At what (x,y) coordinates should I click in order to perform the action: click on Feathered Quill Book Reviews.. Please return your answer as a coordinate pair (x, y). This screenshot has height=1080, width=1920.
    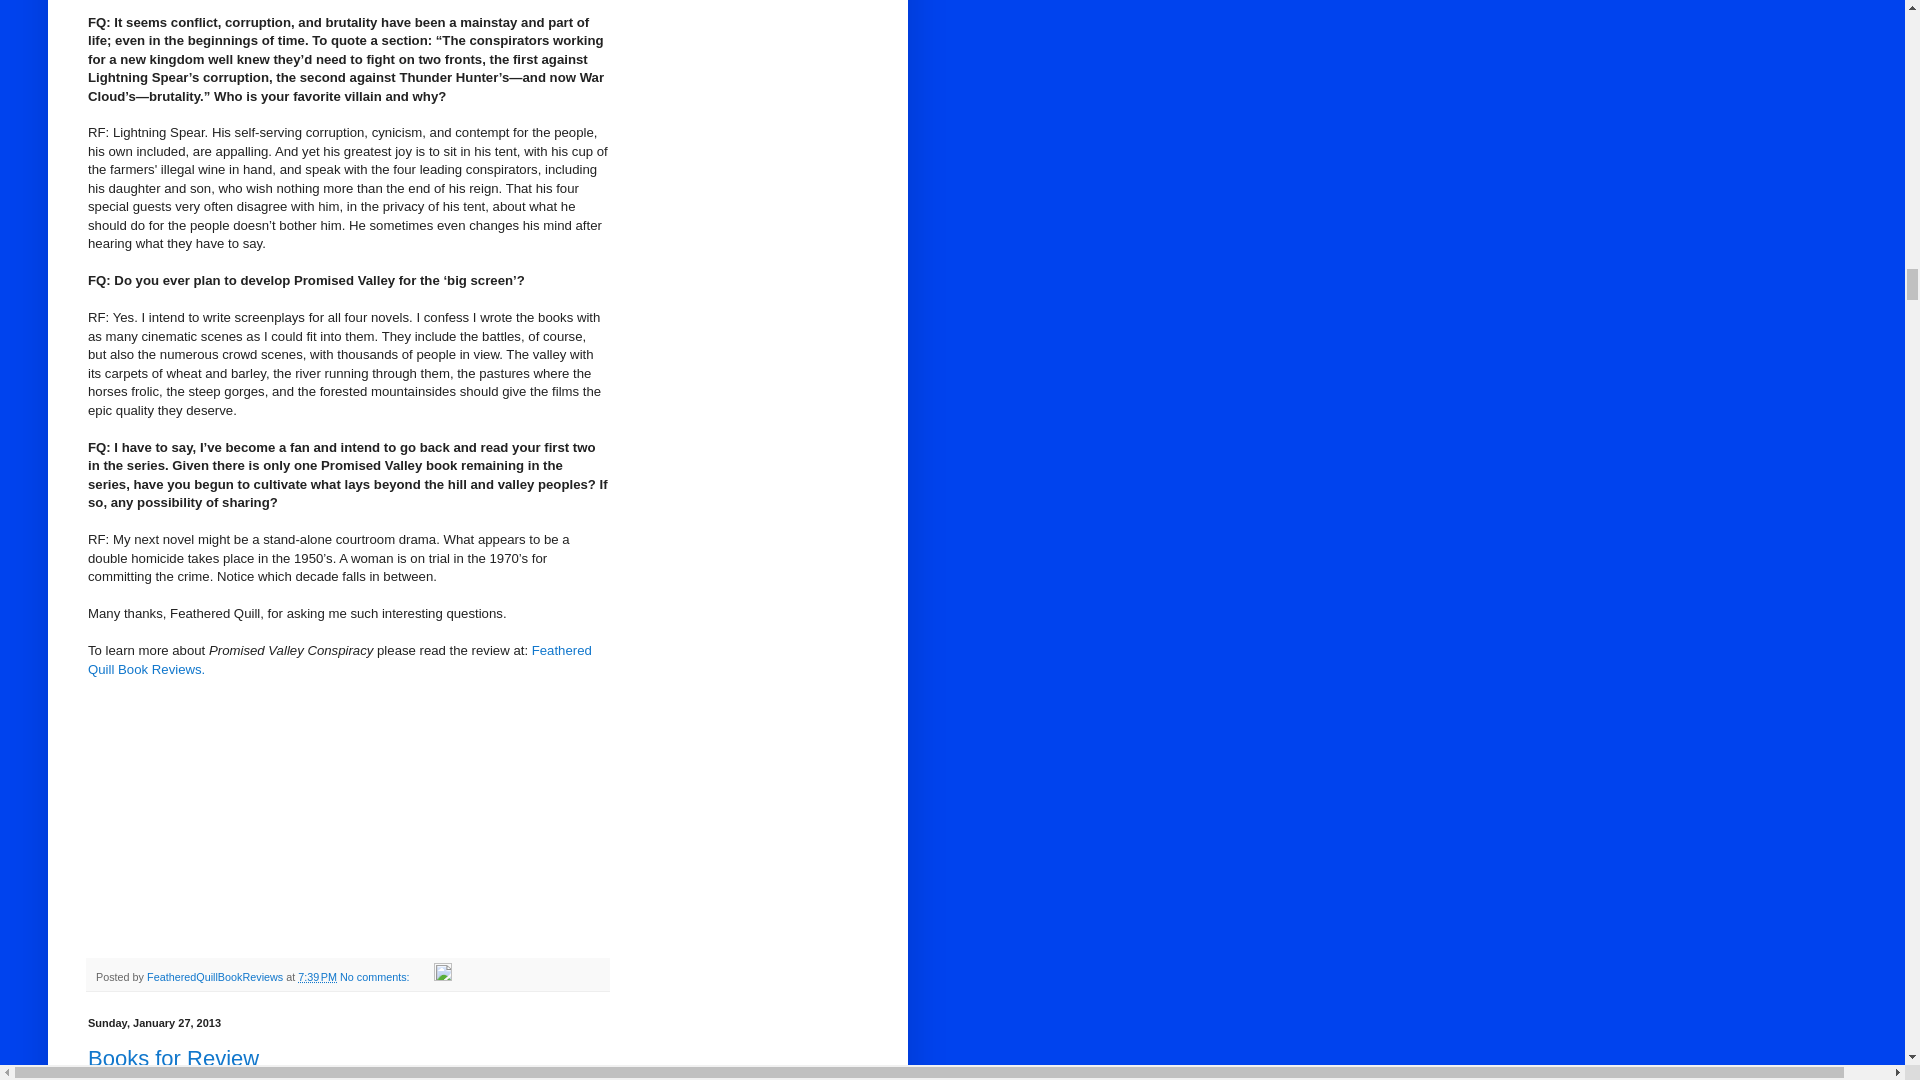
    Looking at the image, I should click on (340, 659).